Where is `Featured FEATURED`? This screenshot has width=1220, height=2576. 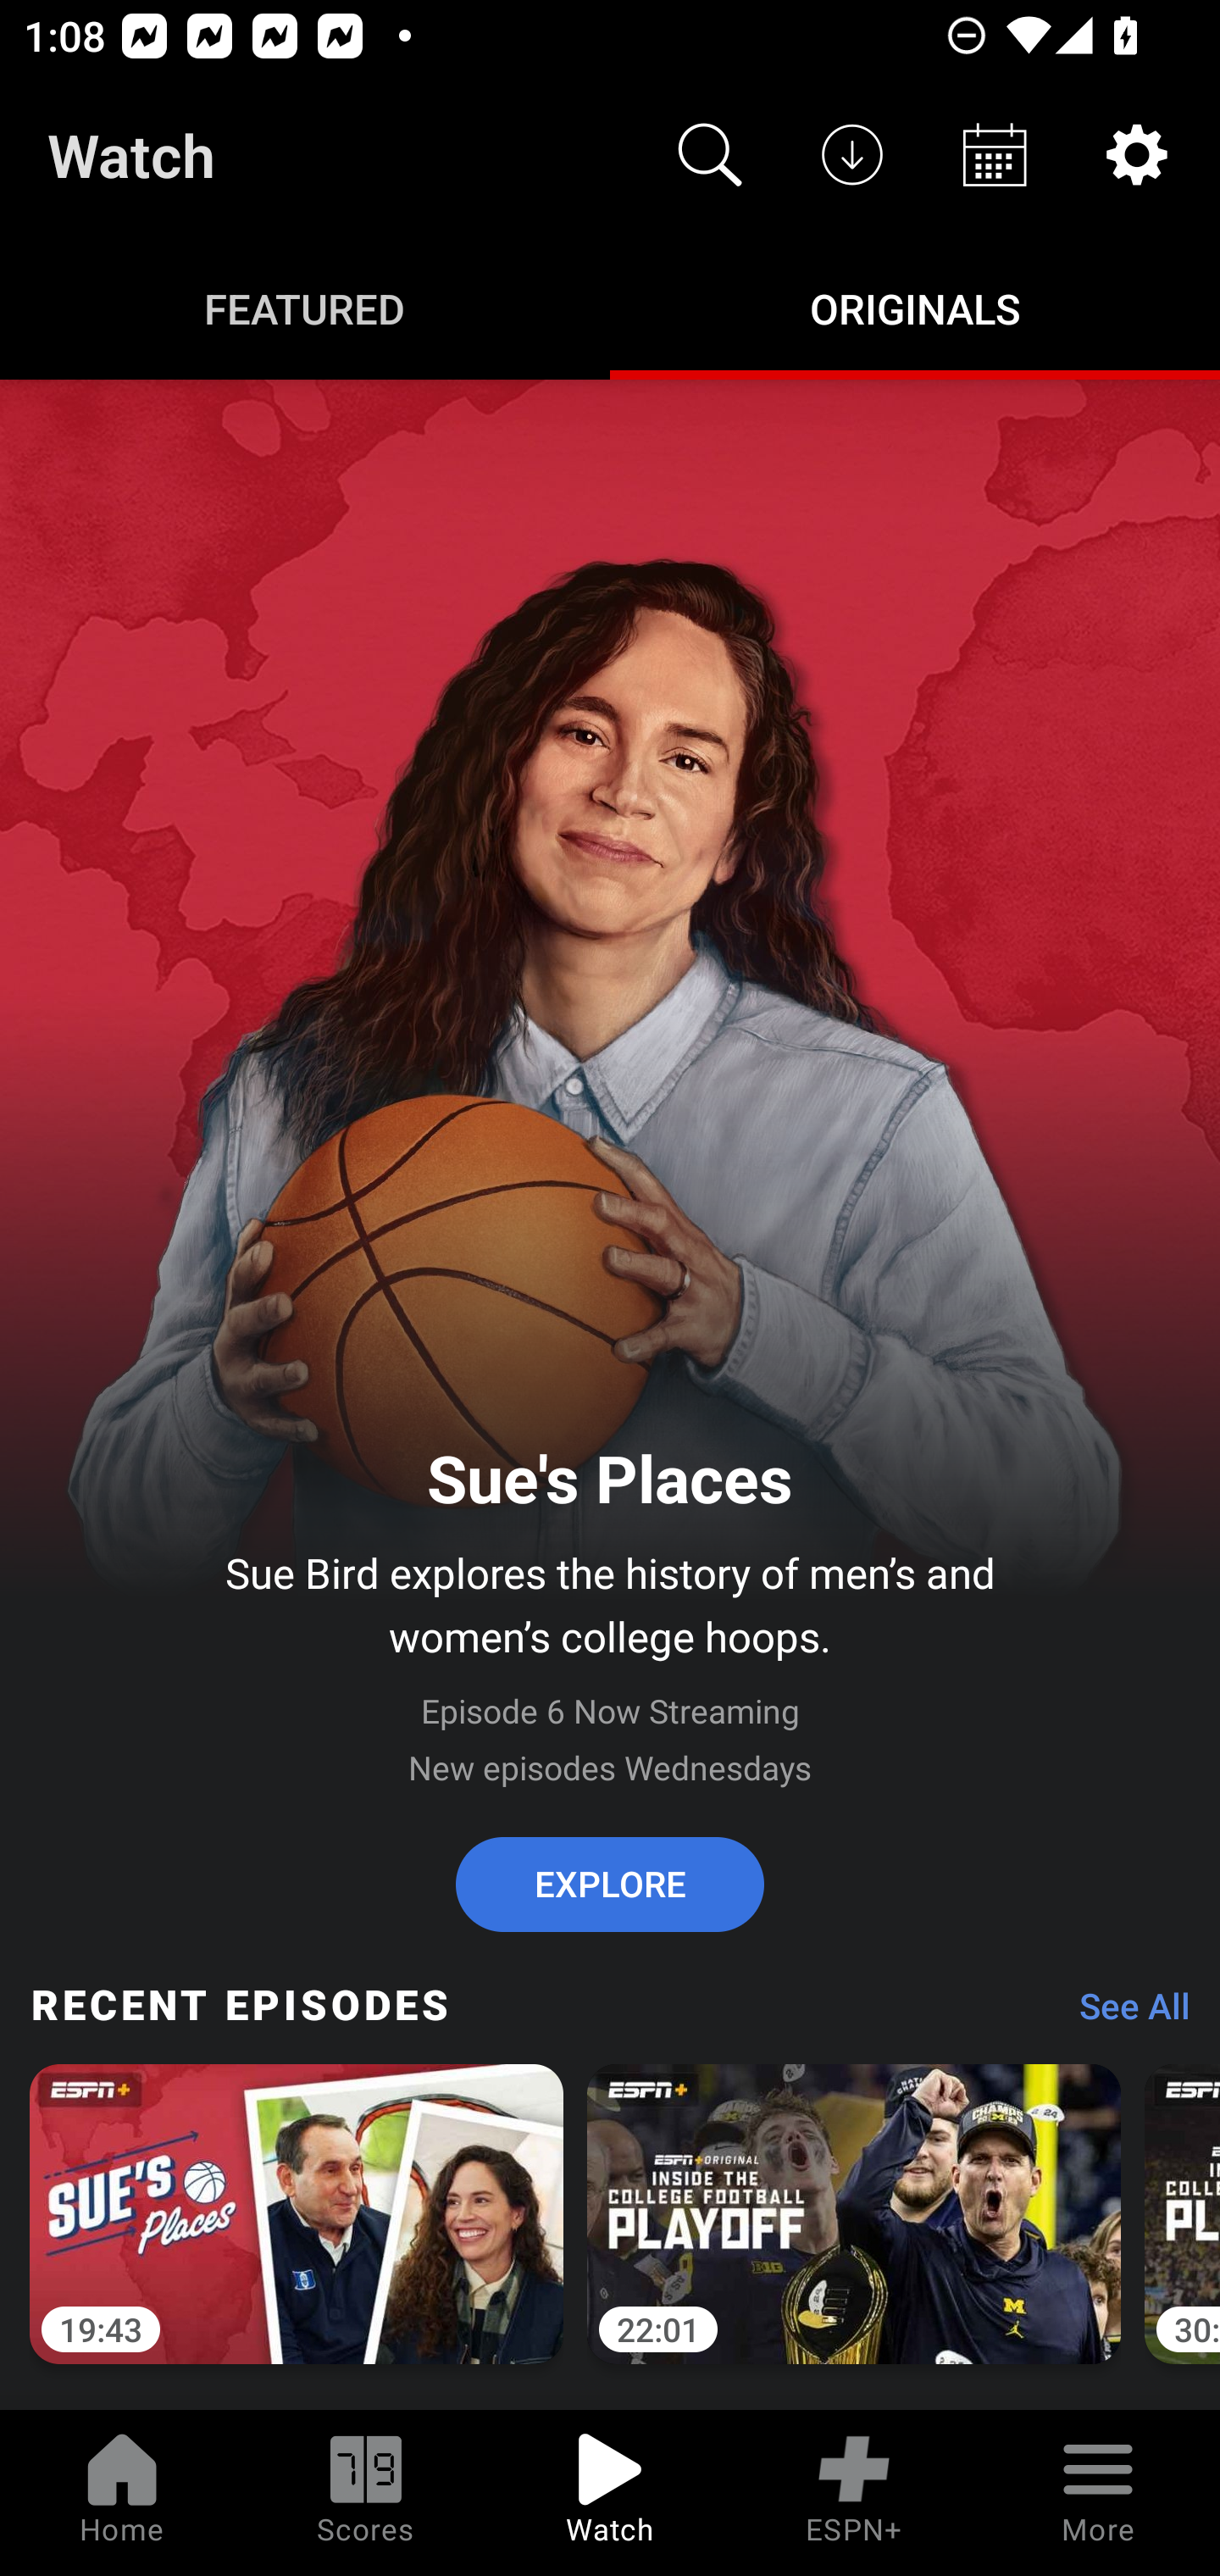
Featured FEATURED is located at coordinates (305, 307).